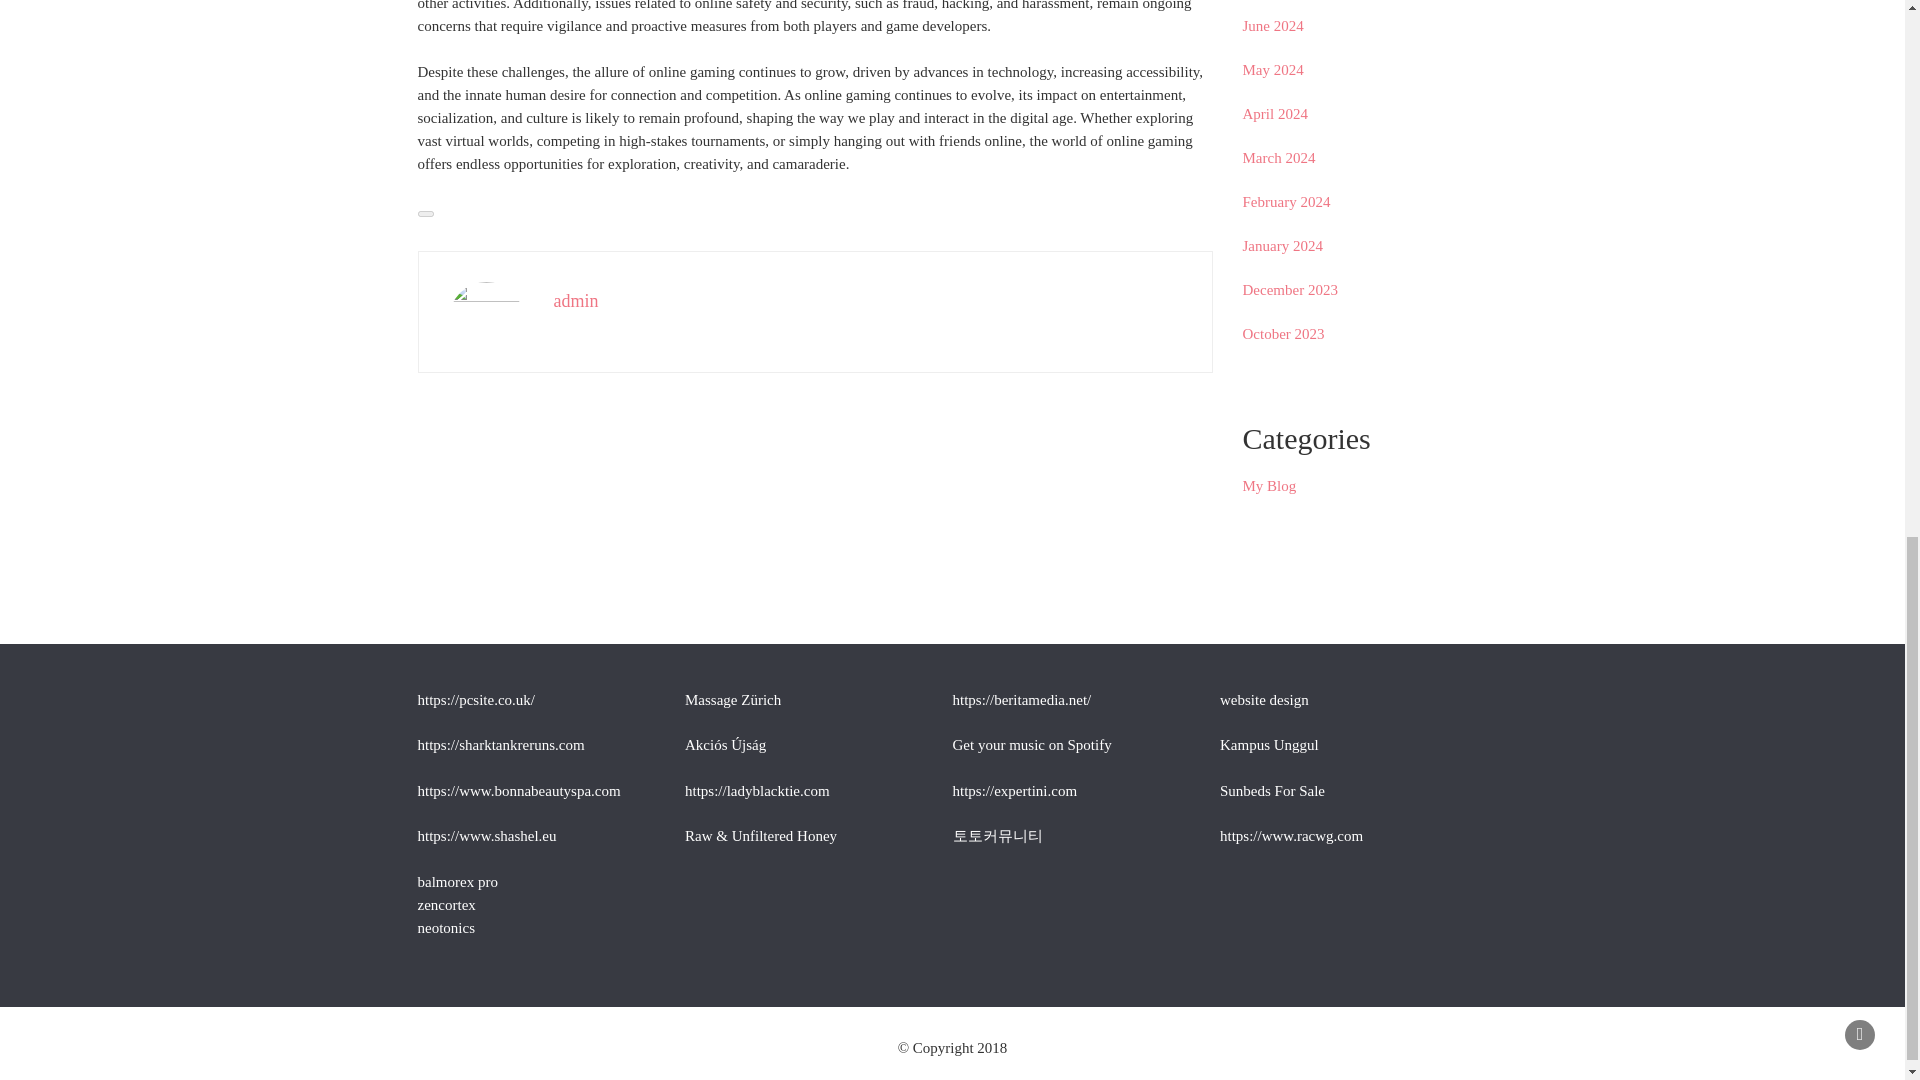 The image size is (1920, 1080). What do you see at coordinates (1286, 202) in the screenshot?
I see `February 2024` at bounding box center [1286, 202].